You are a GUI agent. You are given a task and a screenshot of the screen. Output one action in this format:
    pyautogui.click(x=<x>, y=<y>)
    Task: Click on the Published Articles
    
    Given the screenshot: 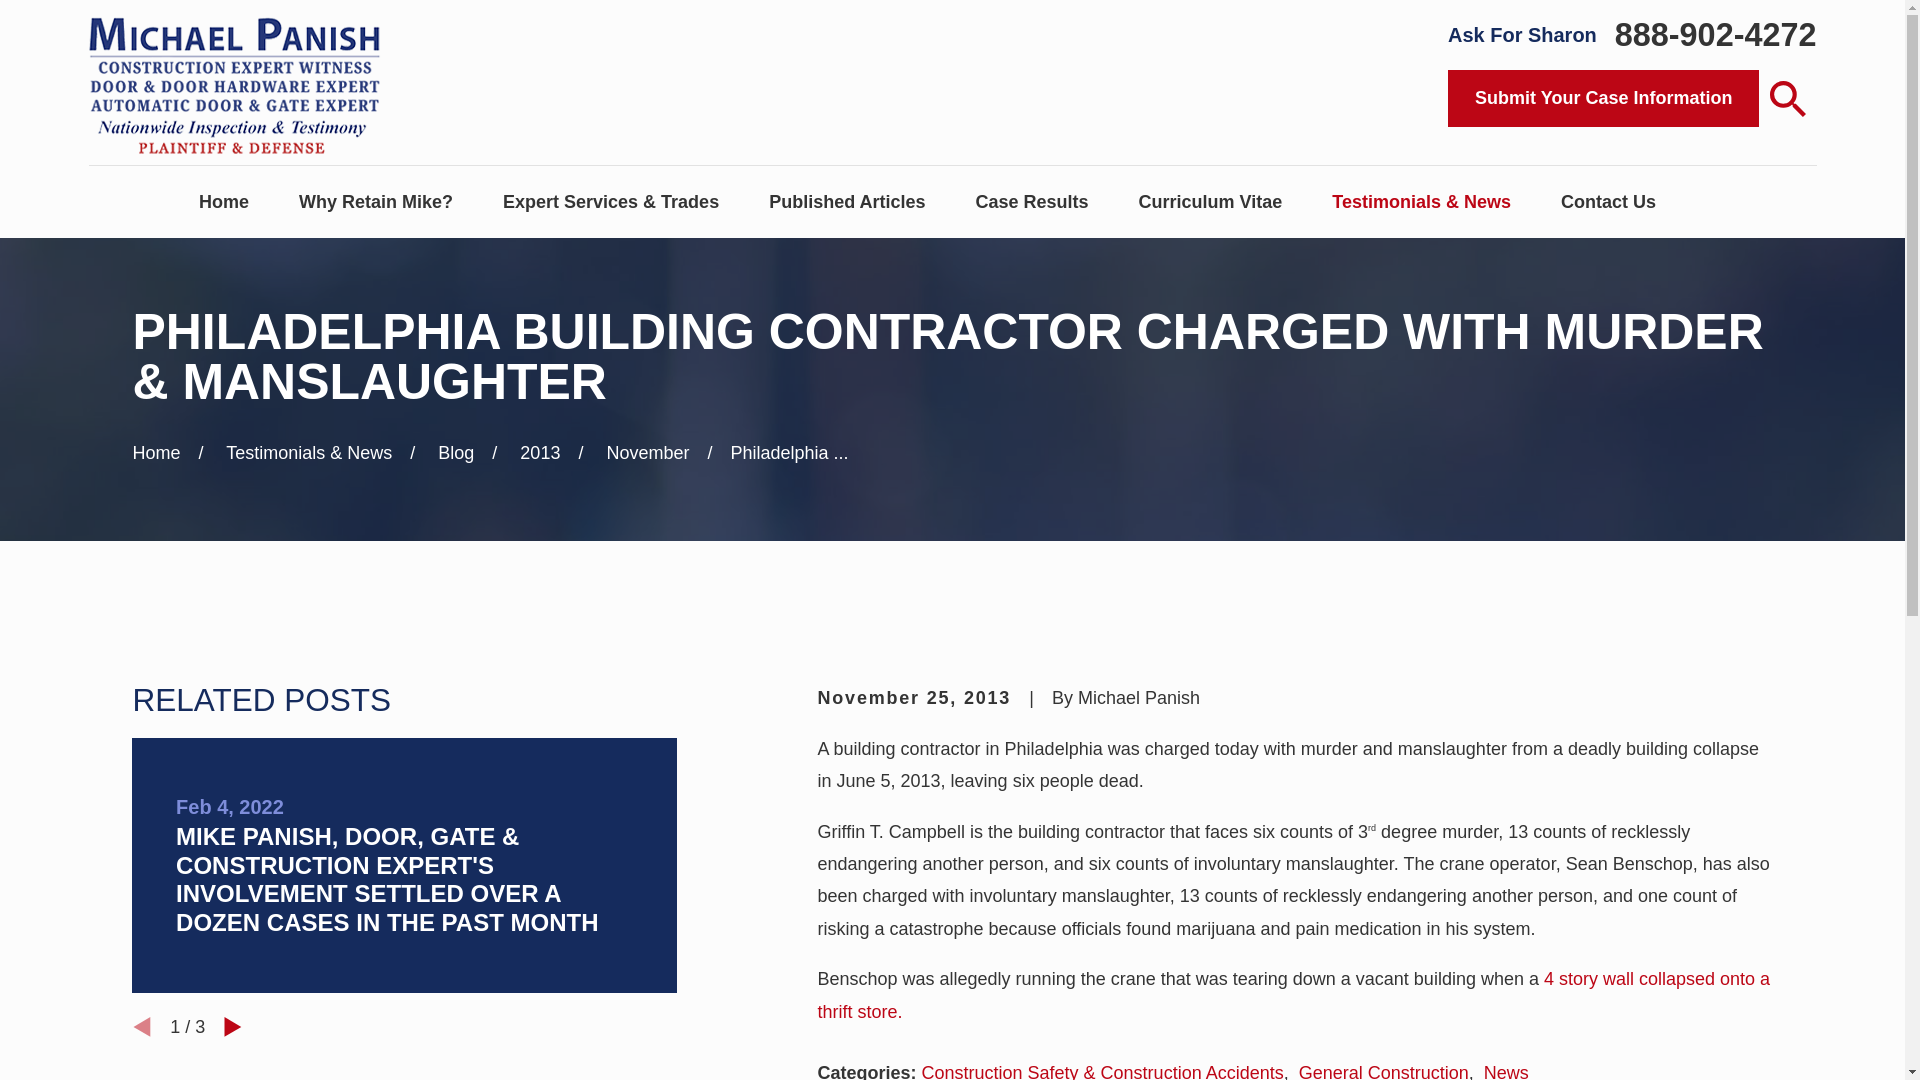 What is the action you would take?
    pyautogui.click(x=847, y=202)
    